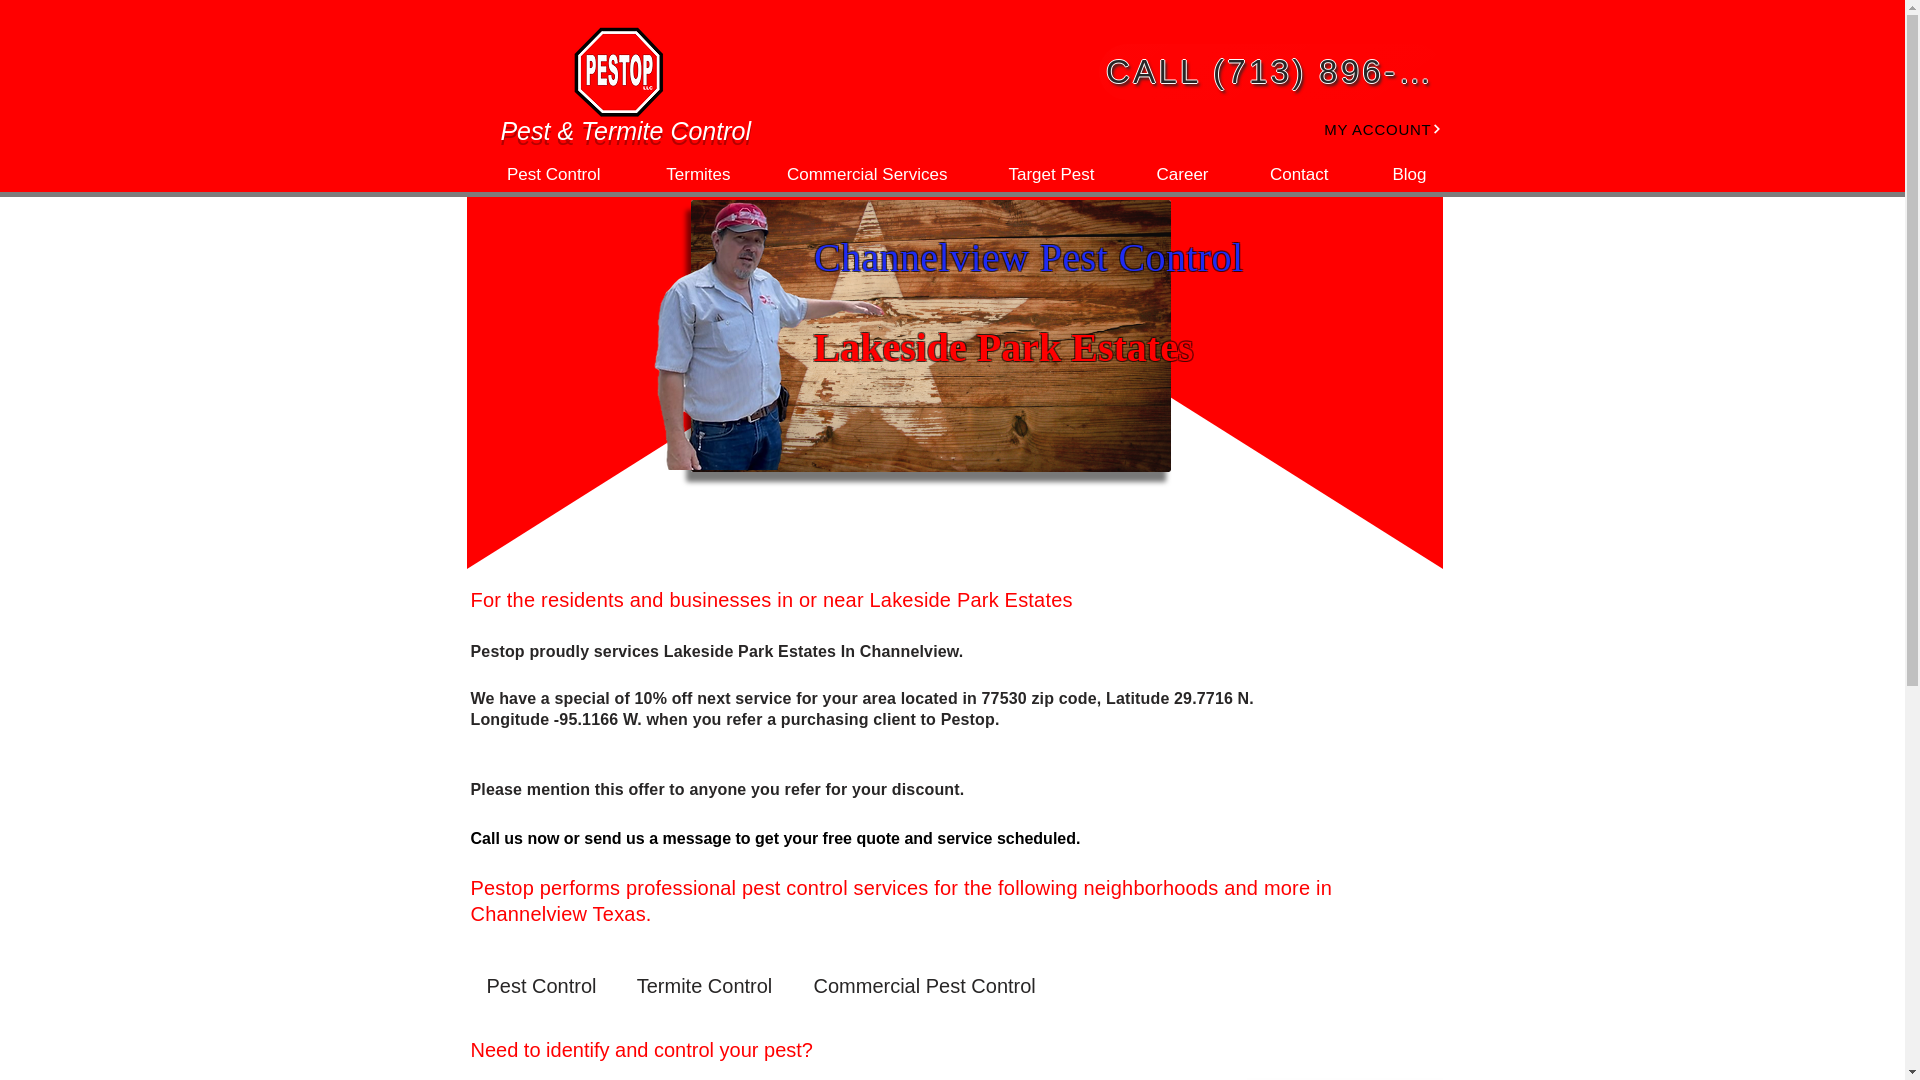  Describe the element at coordinates (925, 985) in the screenshot. I see `Commercial Pest Control` at that location.